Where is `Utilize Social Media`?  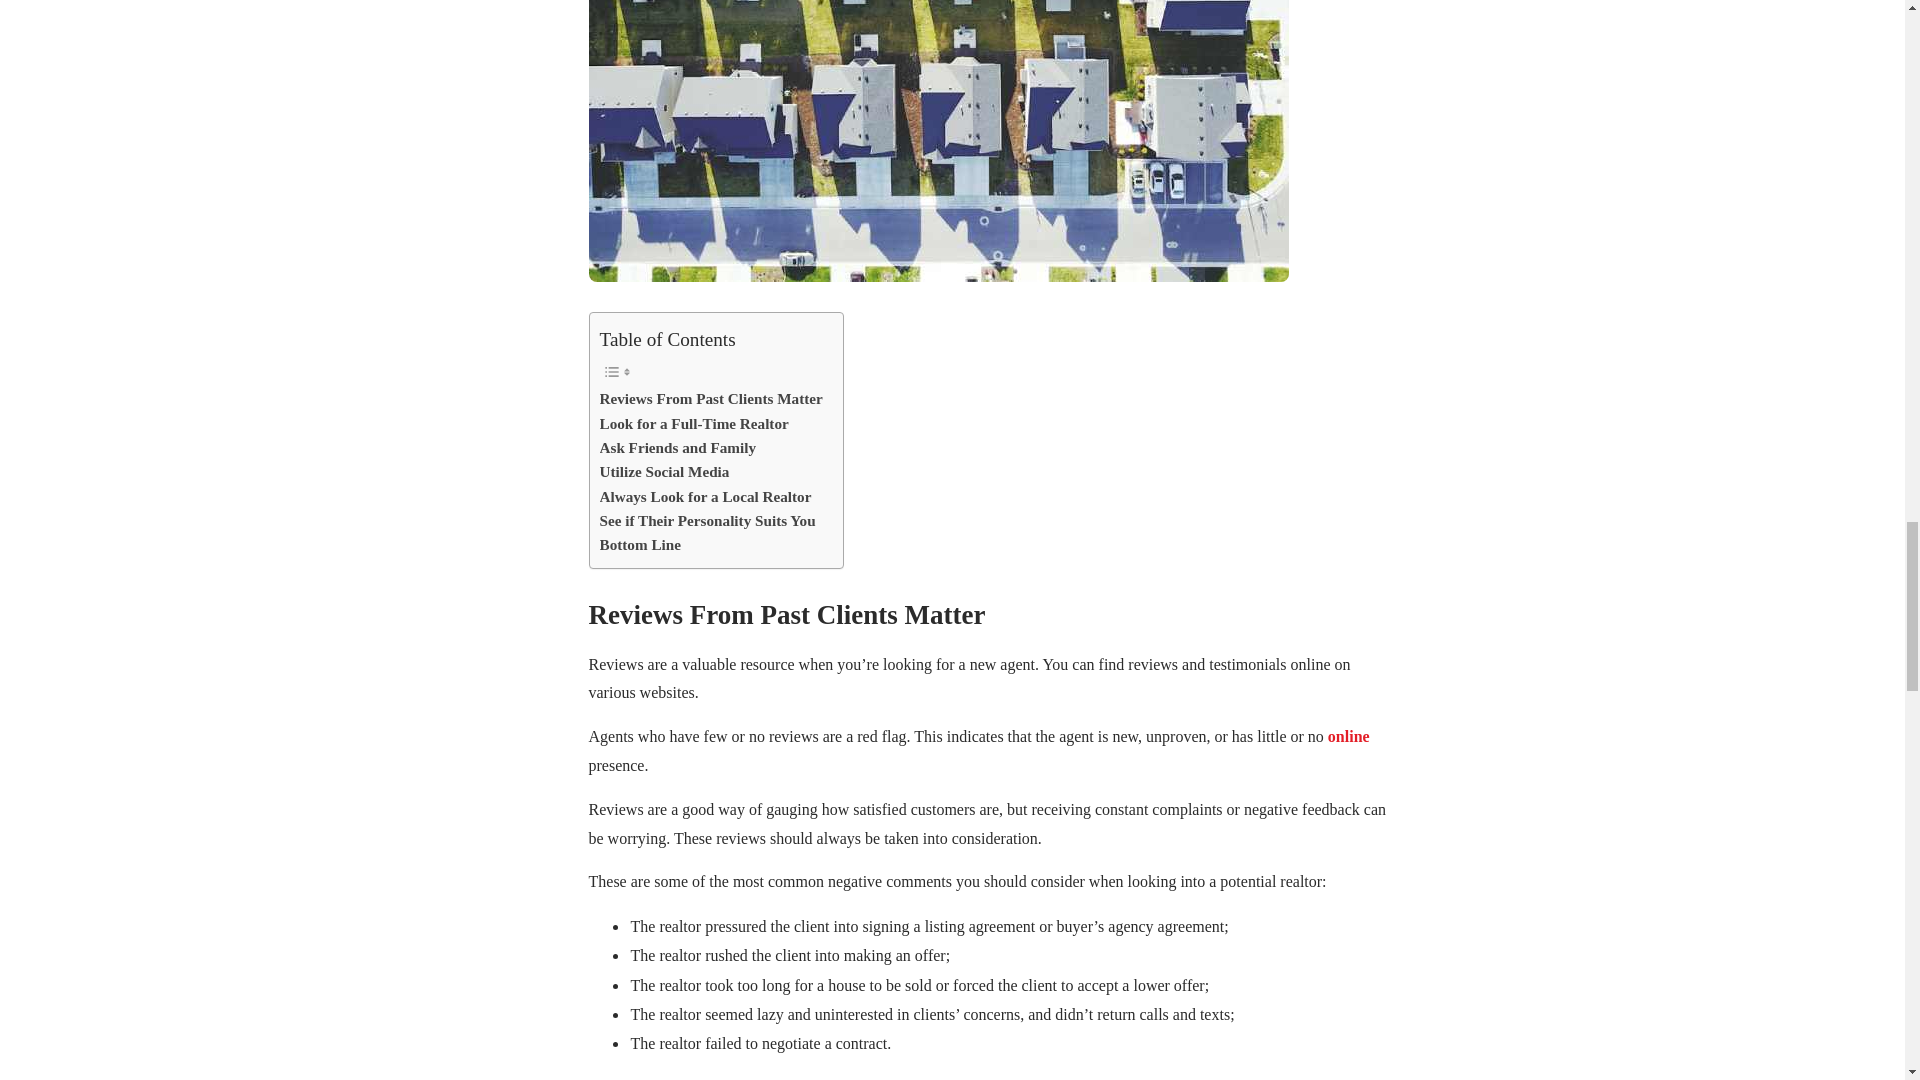
Utilize Social Media is located at coordinates (664, 472).